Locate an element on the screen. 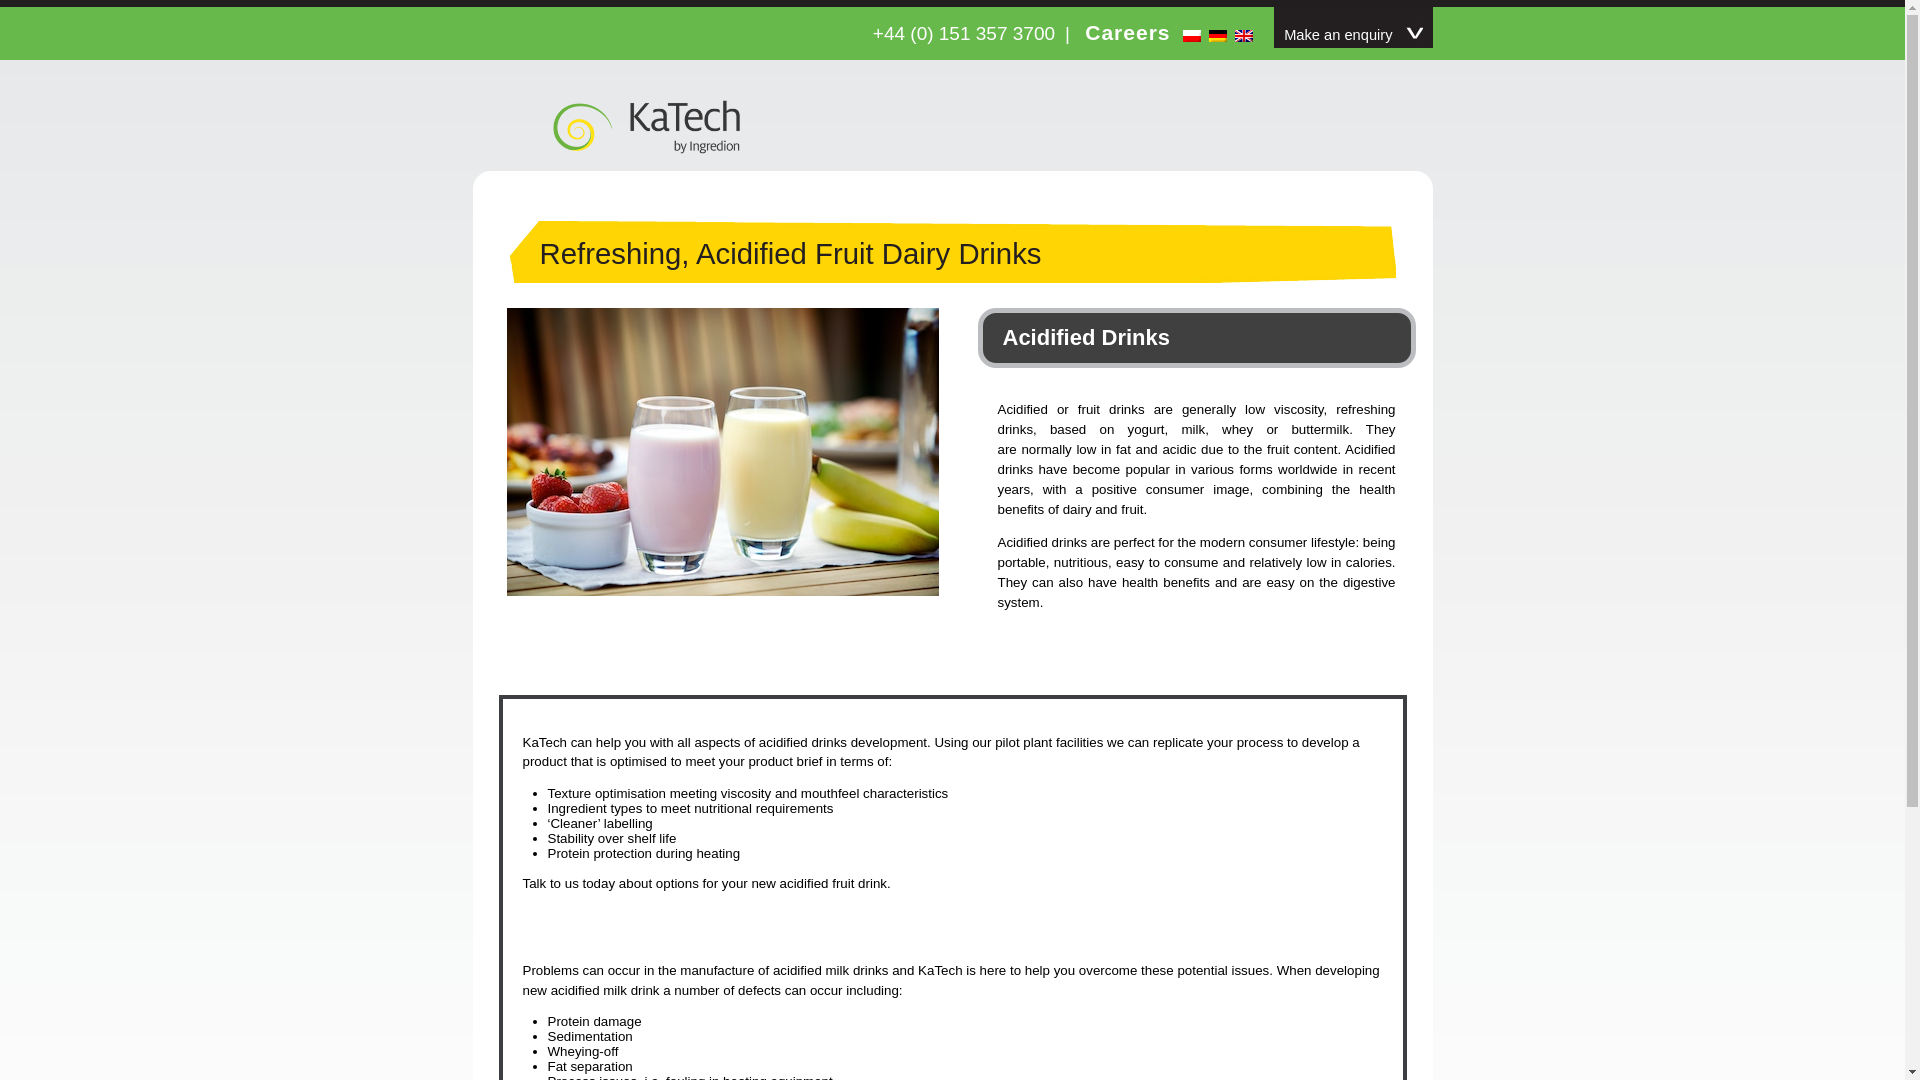 The image size is (1920, 1080). Careers is located at coordinates (1139, 32).